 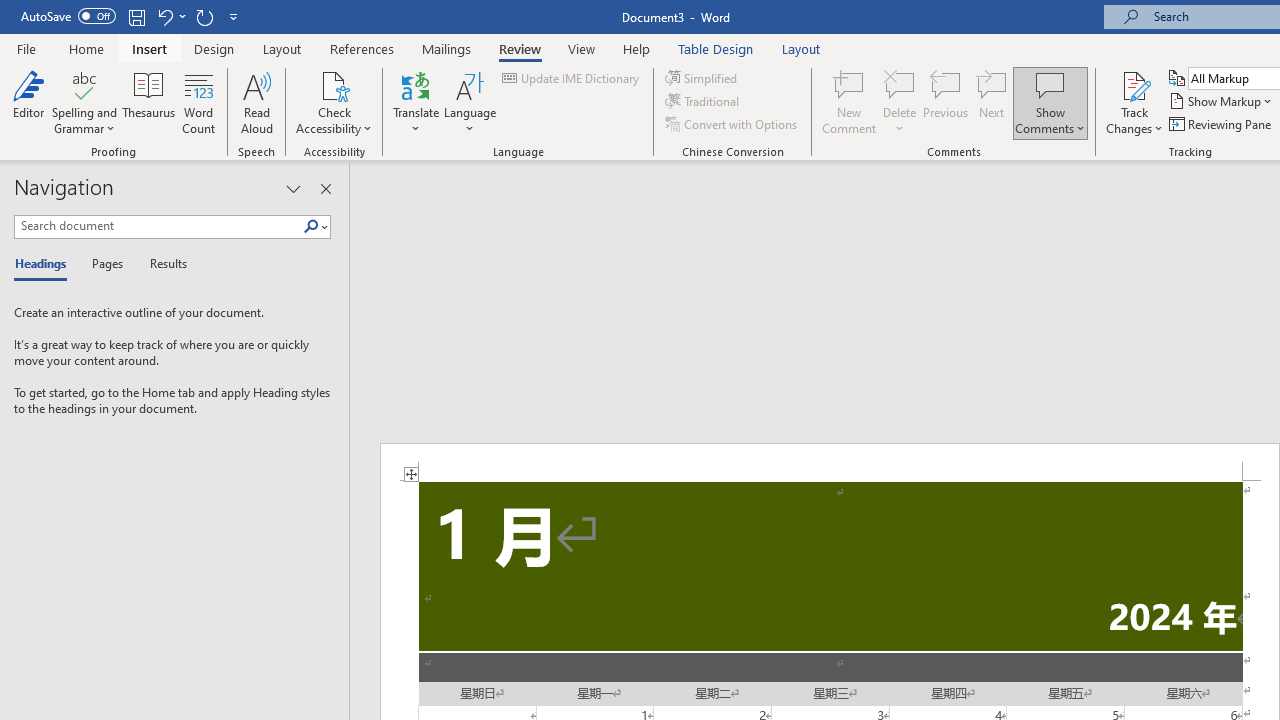 I want to click on Word Count, so click(x=198, y=102).